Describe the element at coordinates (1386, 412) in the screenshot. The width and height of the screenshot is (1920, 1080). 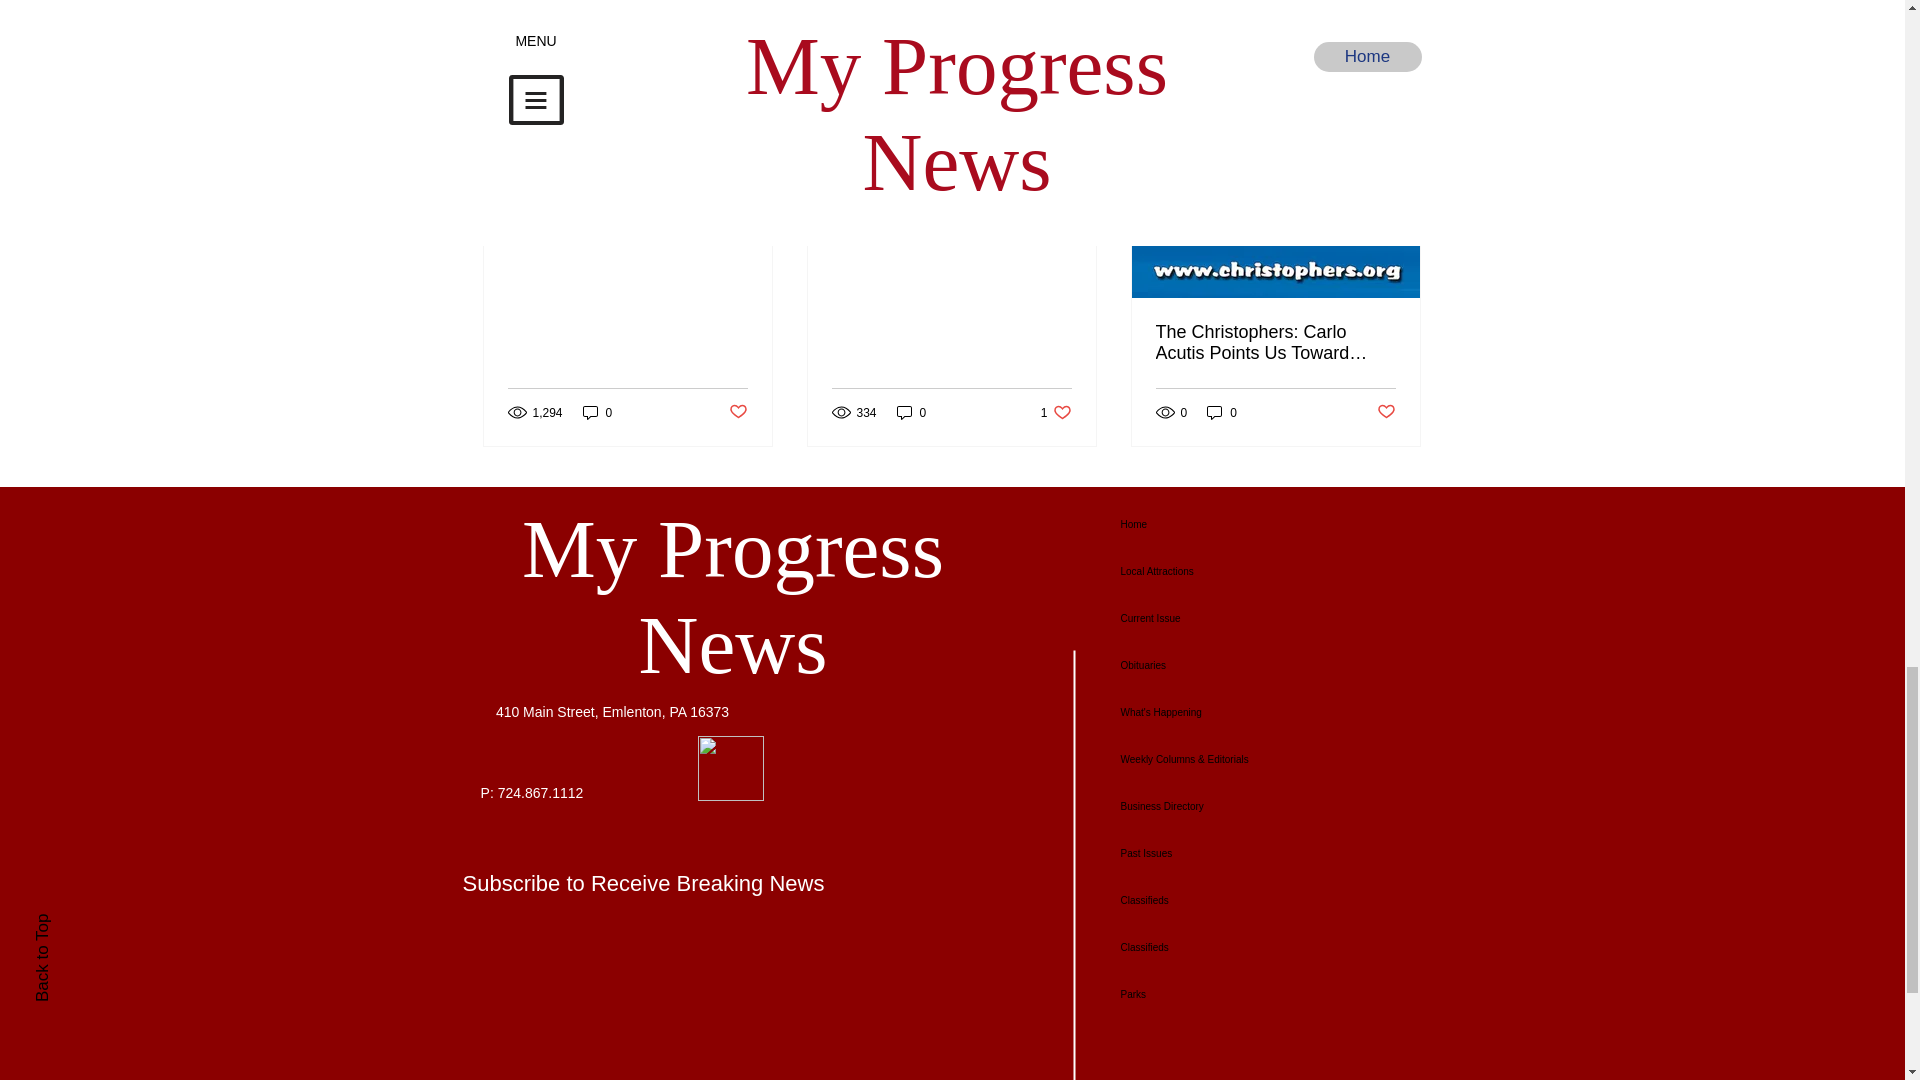
I see `Post not marked as liked` at that location.